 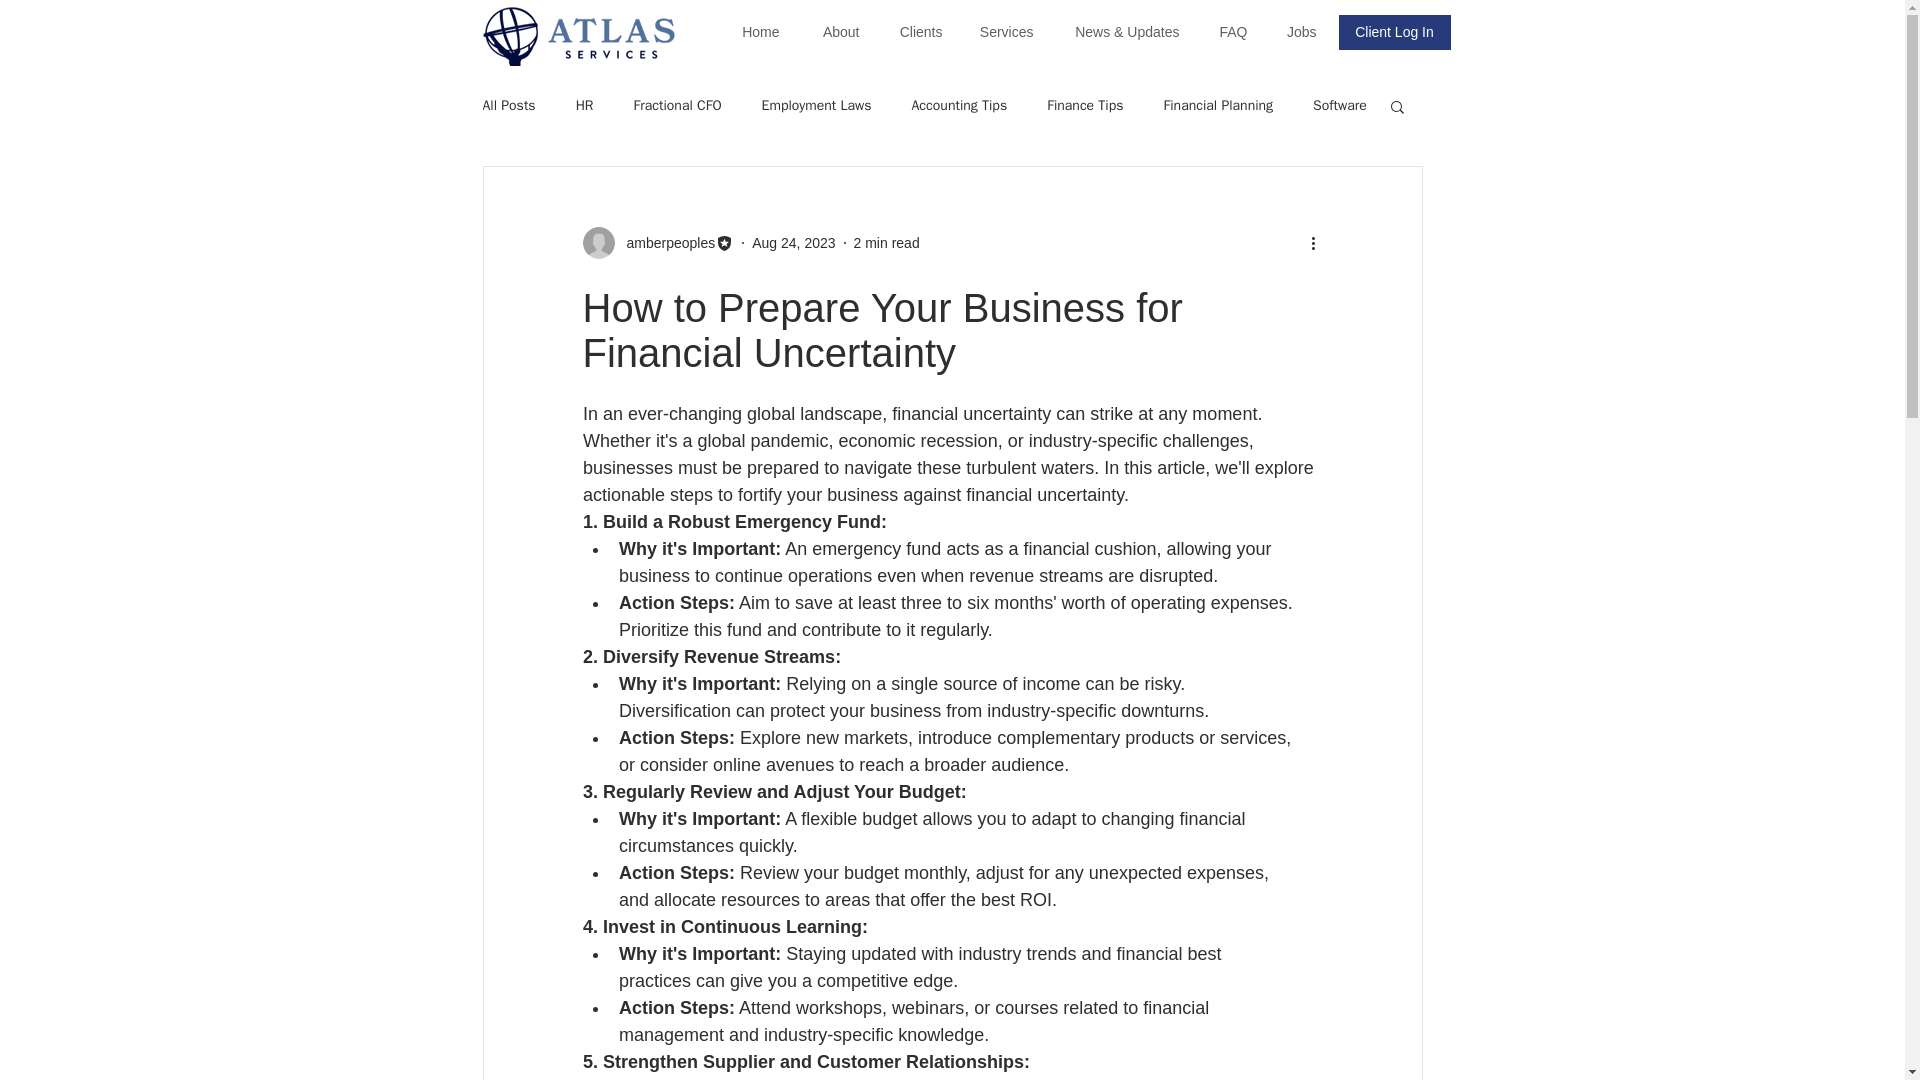 What do you see at coordinates (657, 242) in the screenshot?
I see `amberpeoples` at bounding box center [657, 242].